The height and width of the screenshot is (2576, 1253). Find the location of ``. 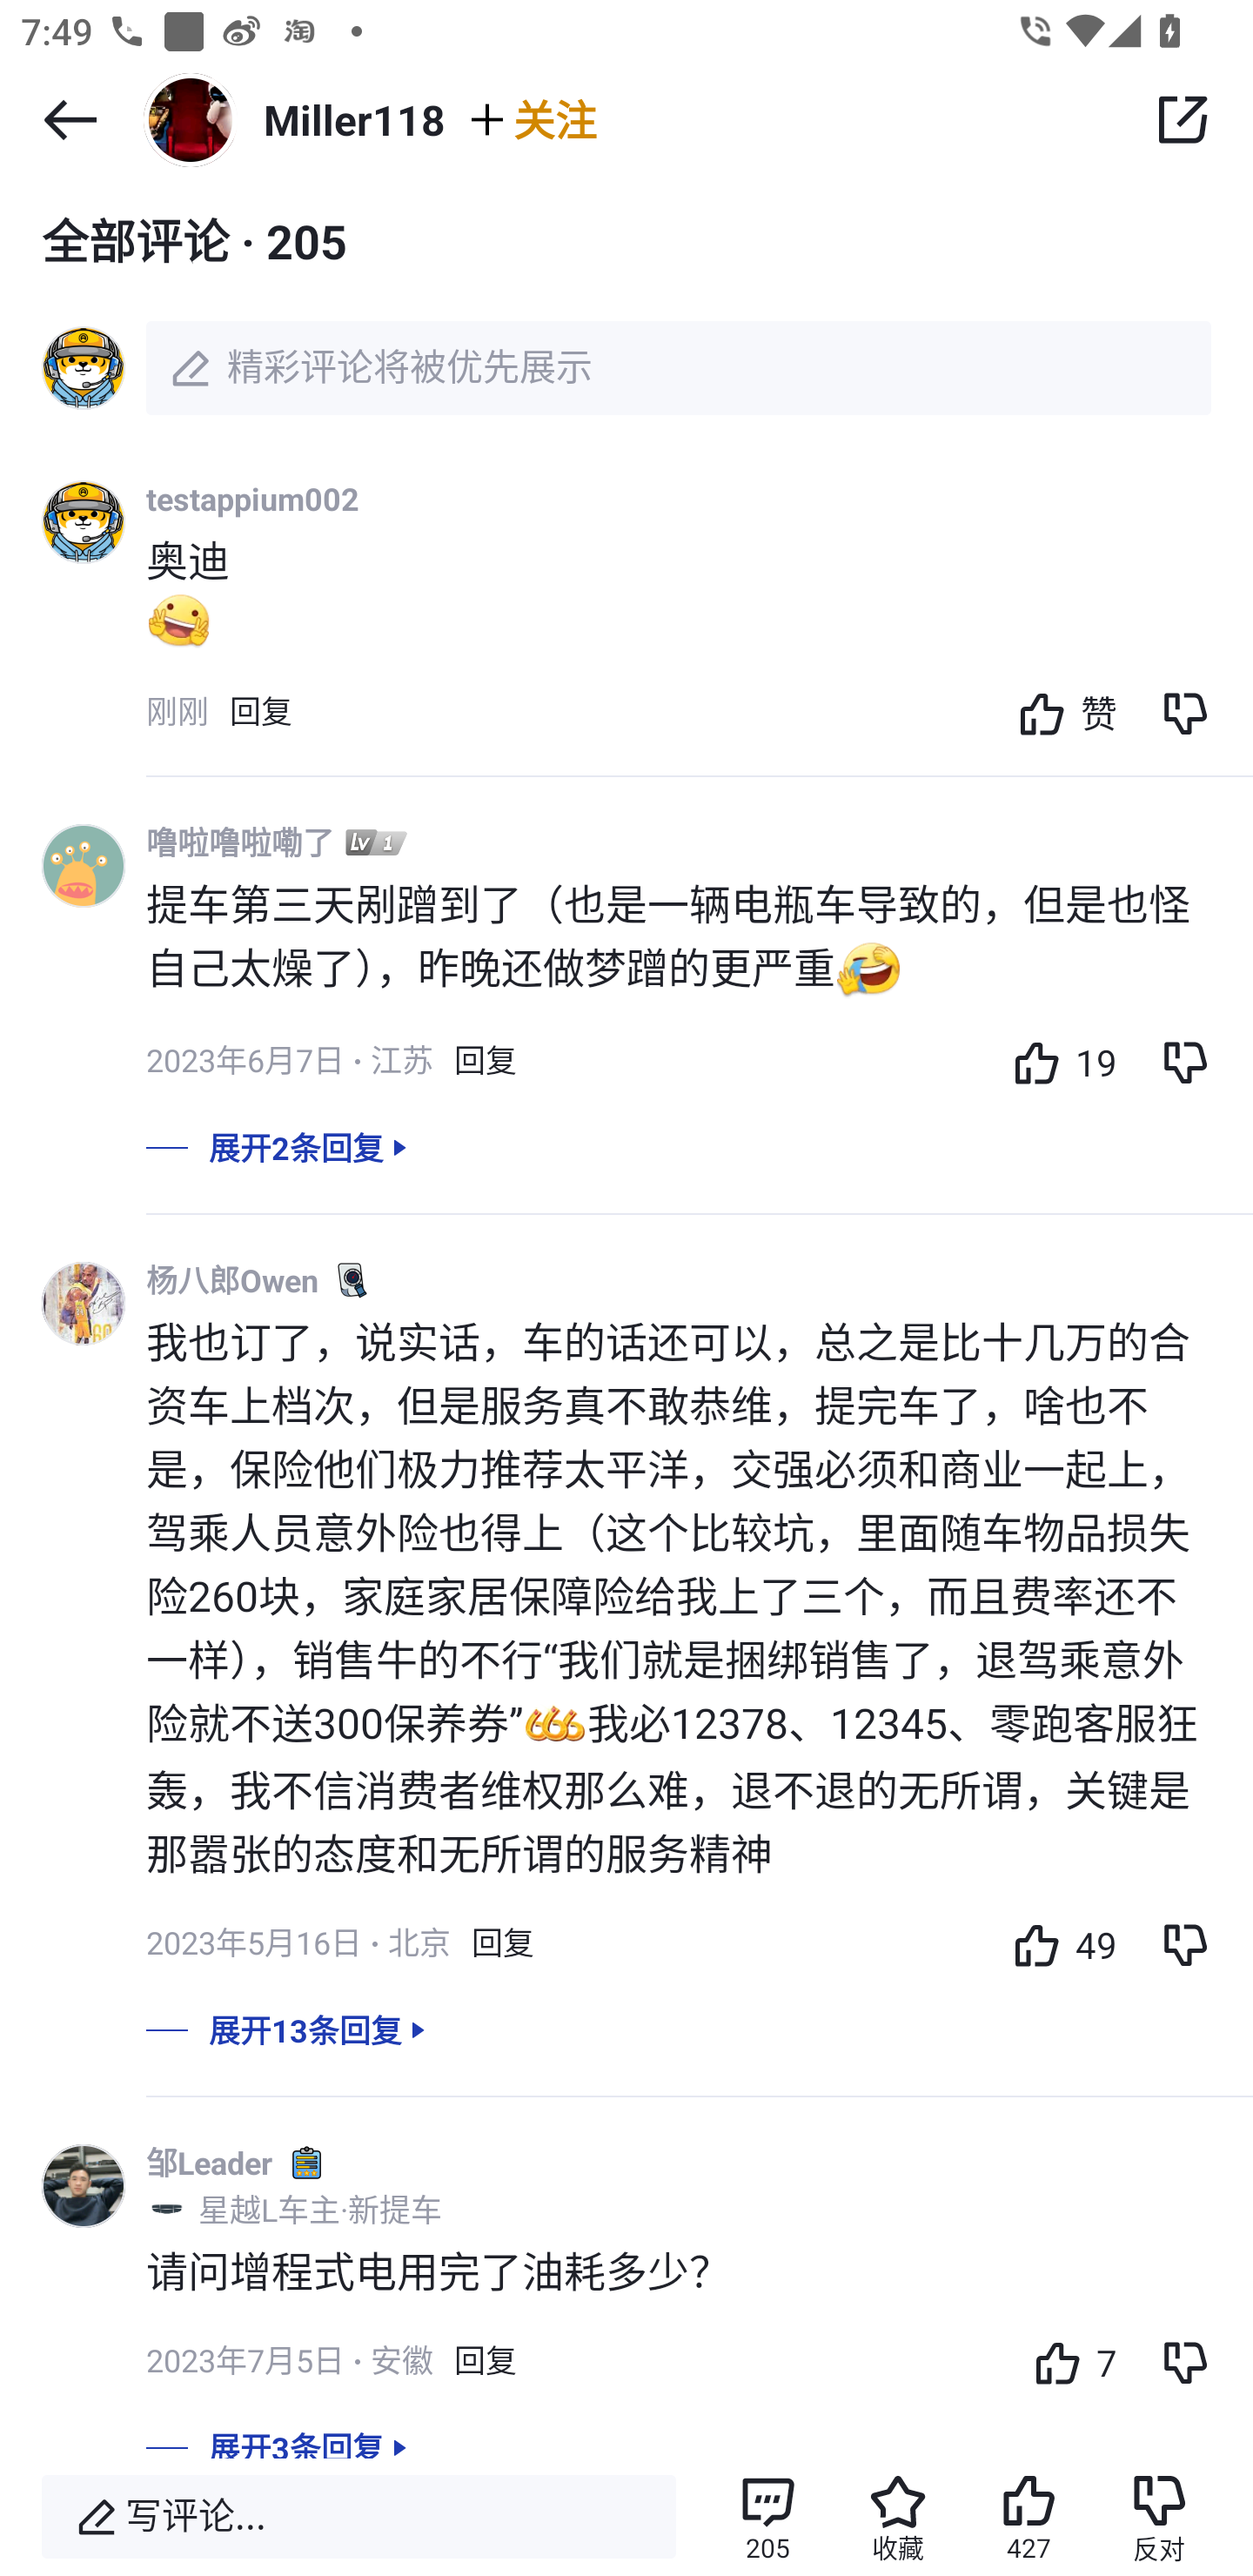

 is located at coordinates (70, 119).